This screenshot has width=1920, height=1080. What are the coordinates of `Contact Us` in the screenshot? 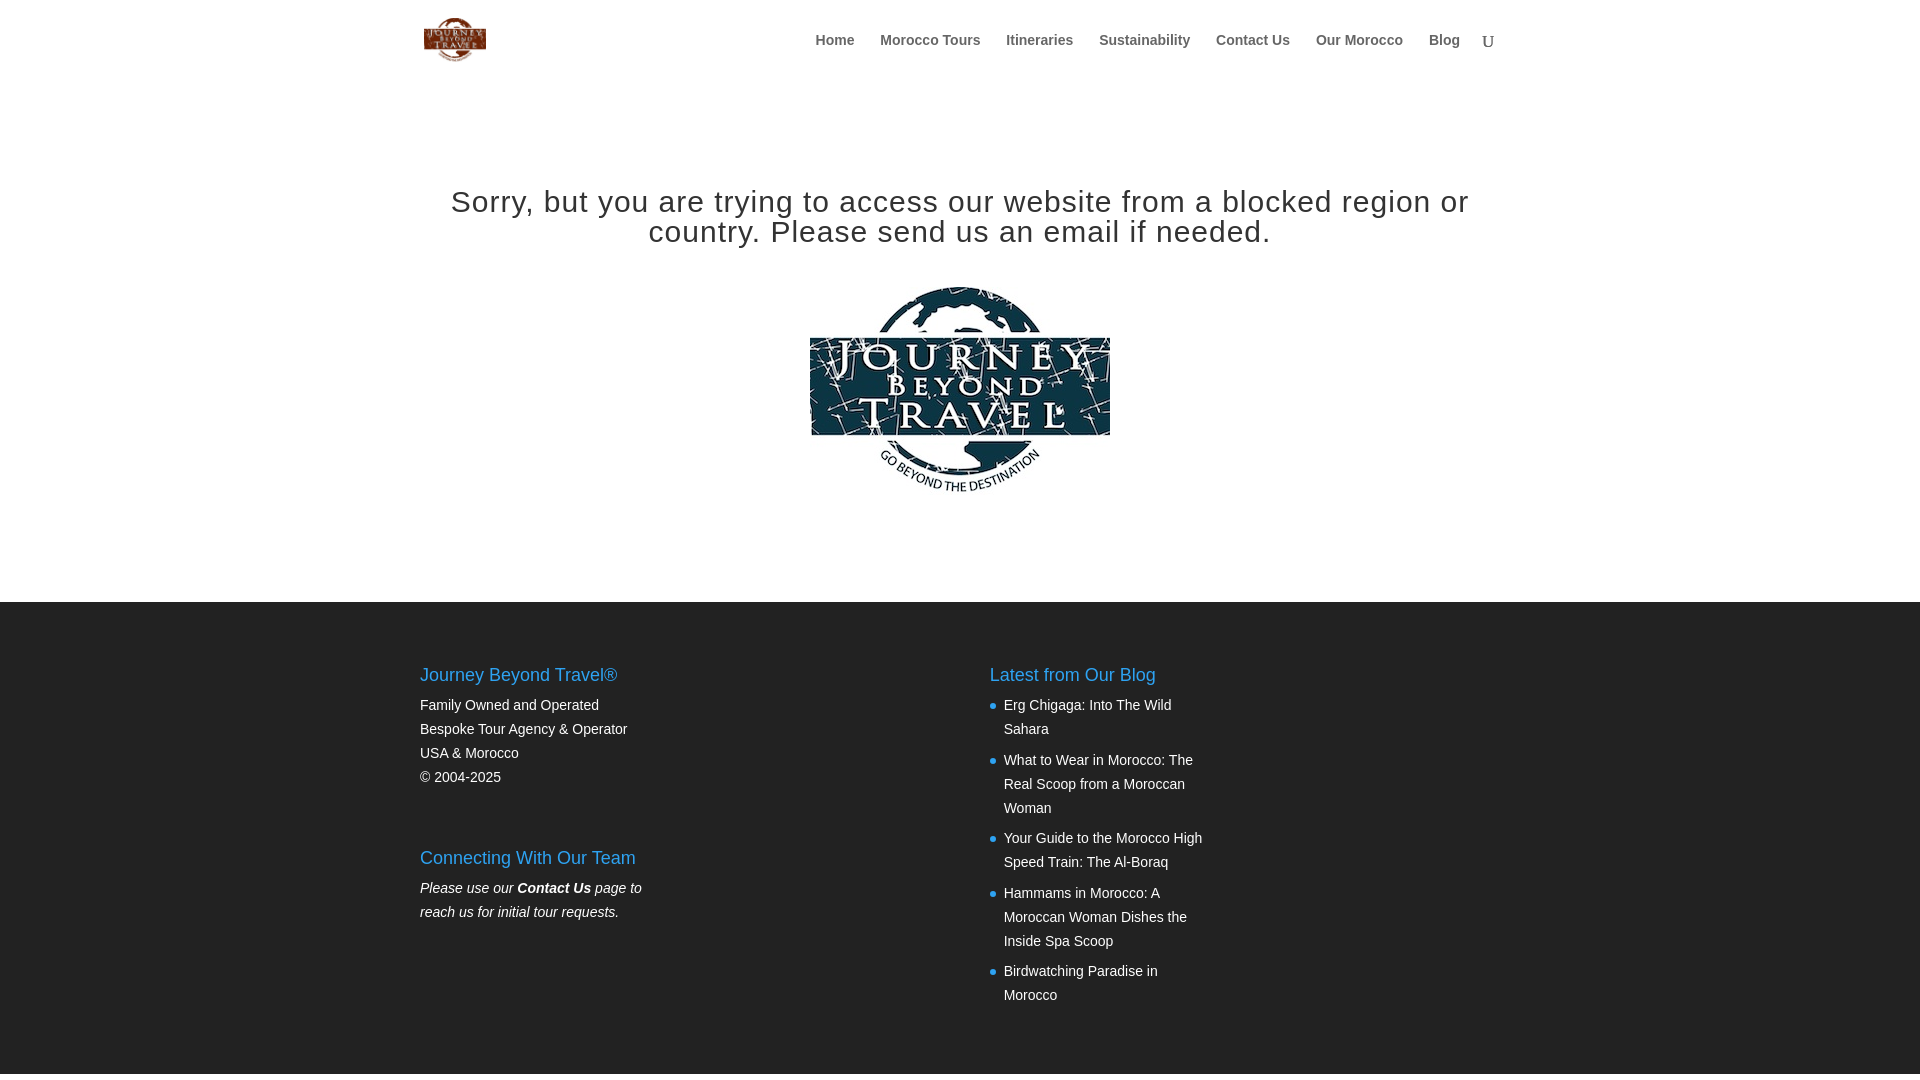 It's located at (1252, 56).